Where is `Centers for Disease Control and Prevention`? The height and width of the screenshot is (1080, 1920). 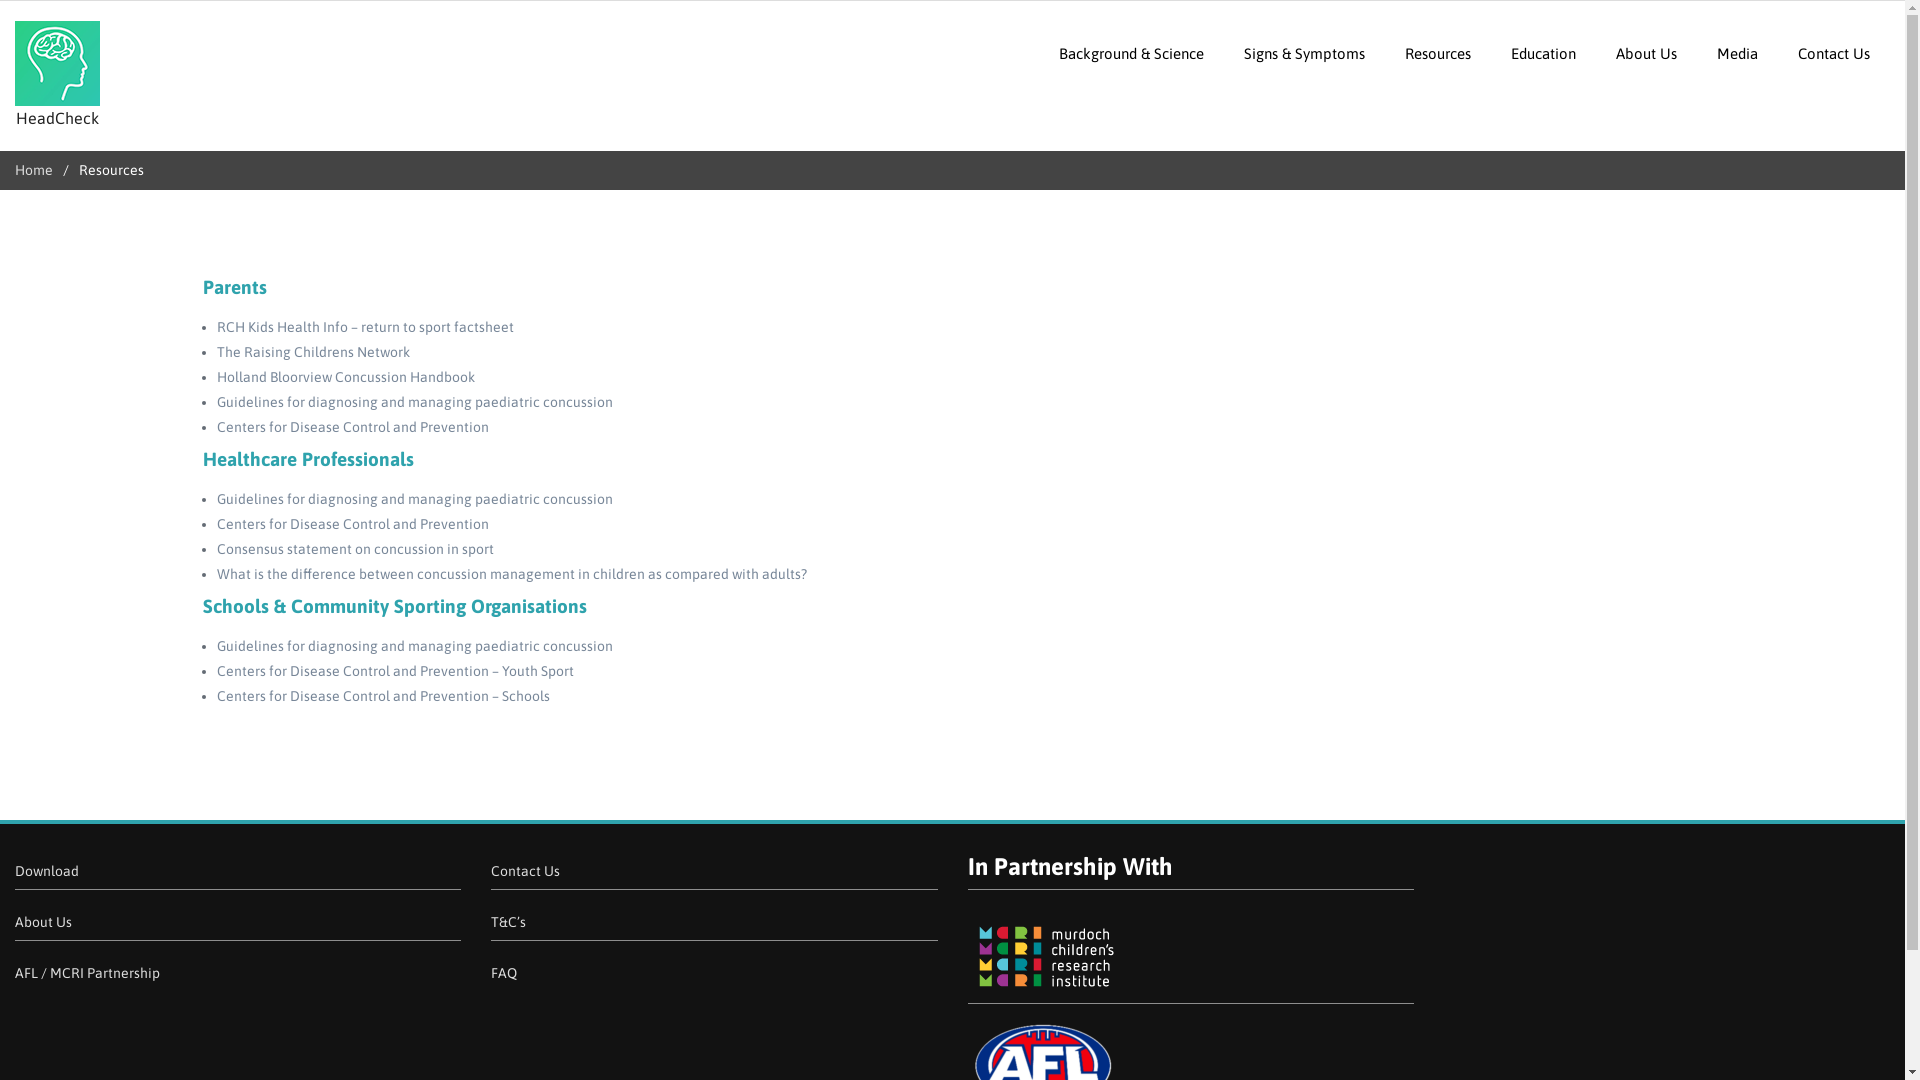 Centers for Disease Control and Prevention is located at coordinates (352, 427).